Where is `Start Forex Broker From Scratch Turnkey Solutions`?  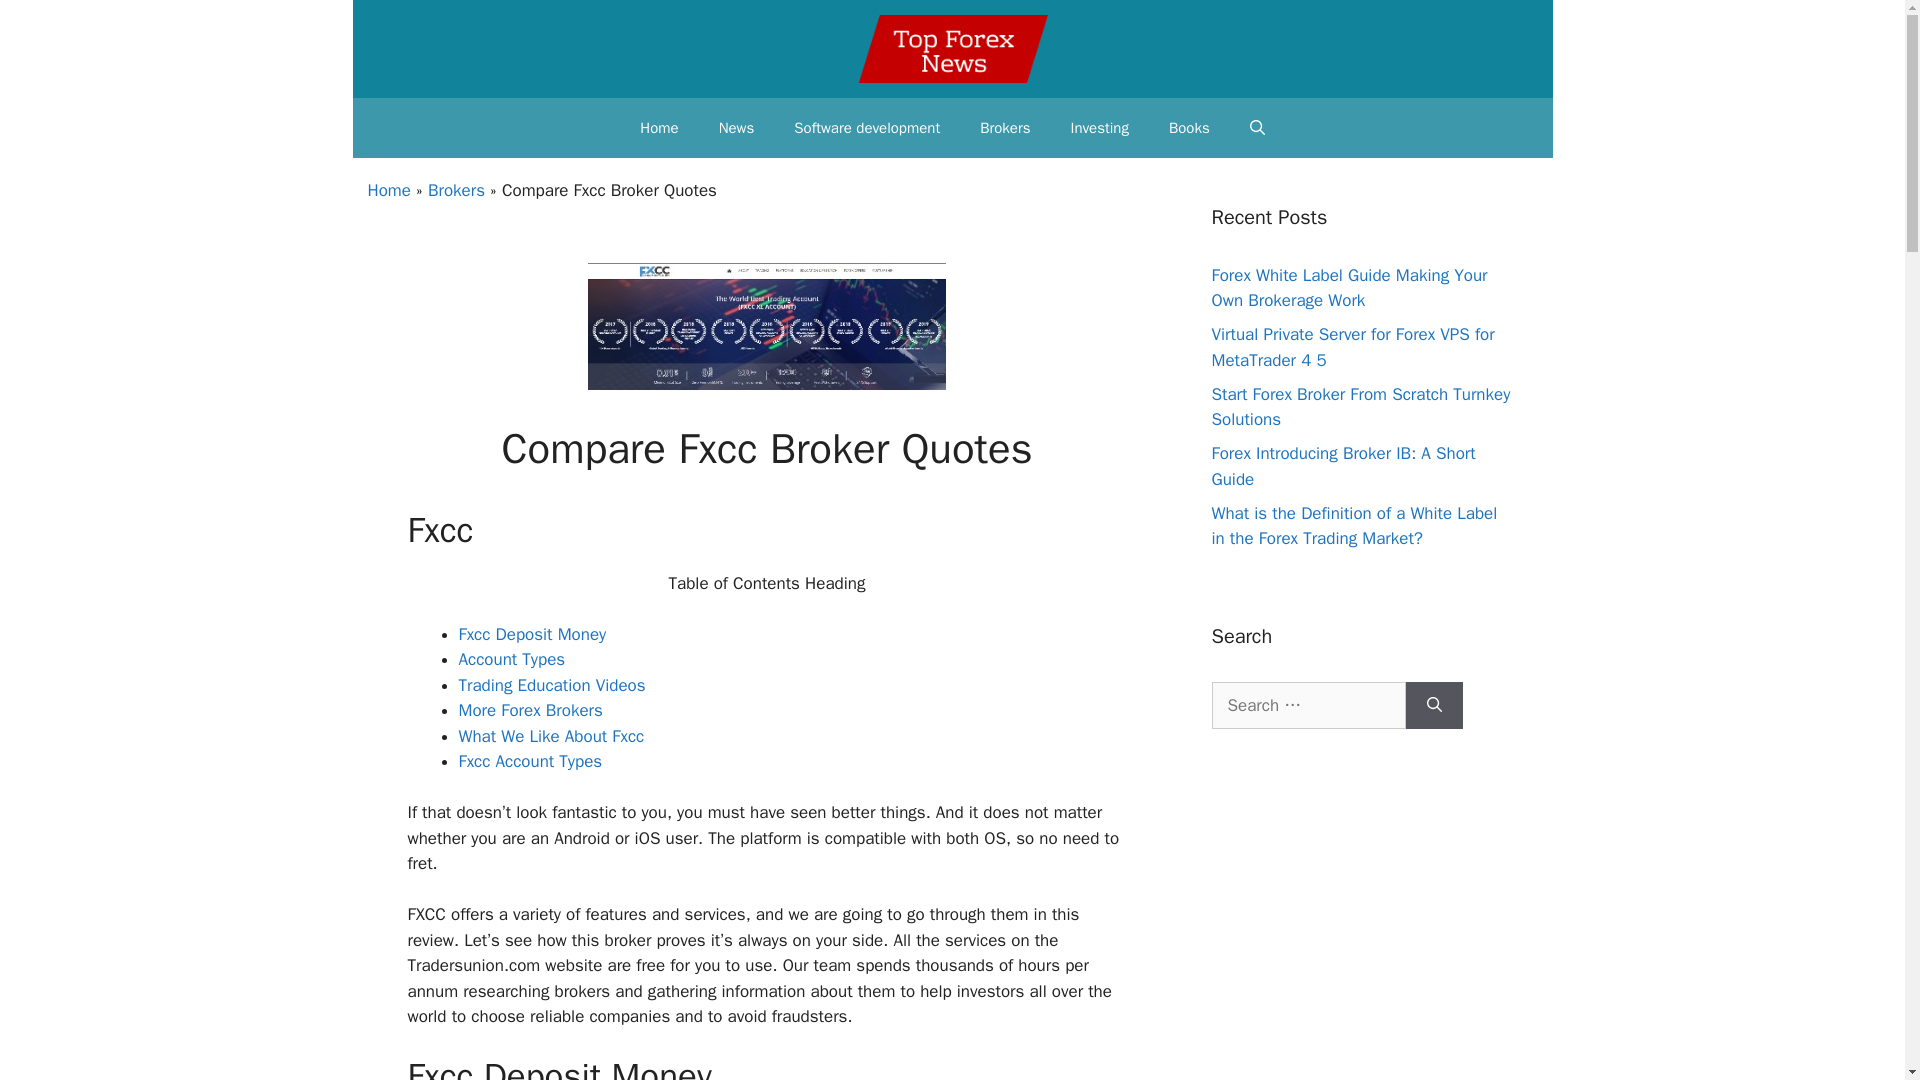
Start Forex Broker From Scratch Turnkey Solutions is located at coordinates (1361, 407).